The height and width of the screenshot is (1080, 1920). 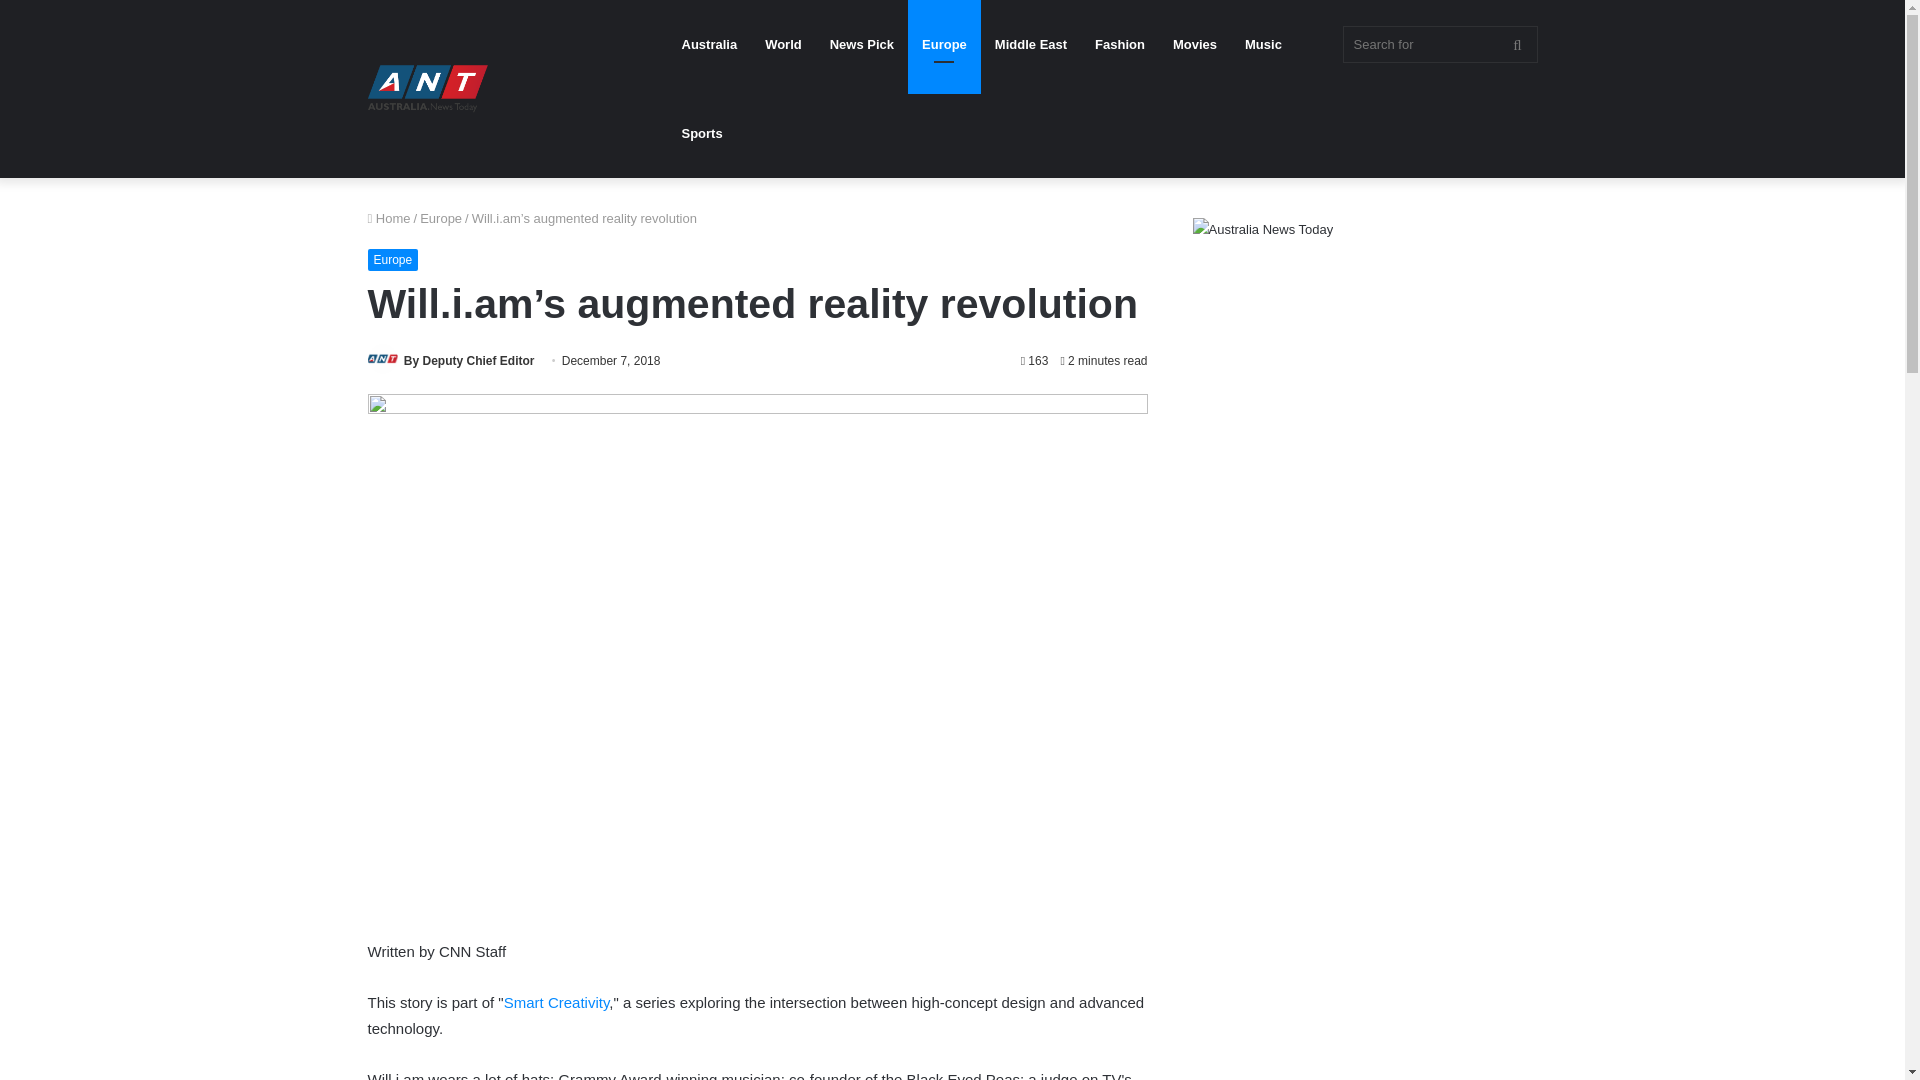 I want to click on News Pick, so click(x=862, y=44).